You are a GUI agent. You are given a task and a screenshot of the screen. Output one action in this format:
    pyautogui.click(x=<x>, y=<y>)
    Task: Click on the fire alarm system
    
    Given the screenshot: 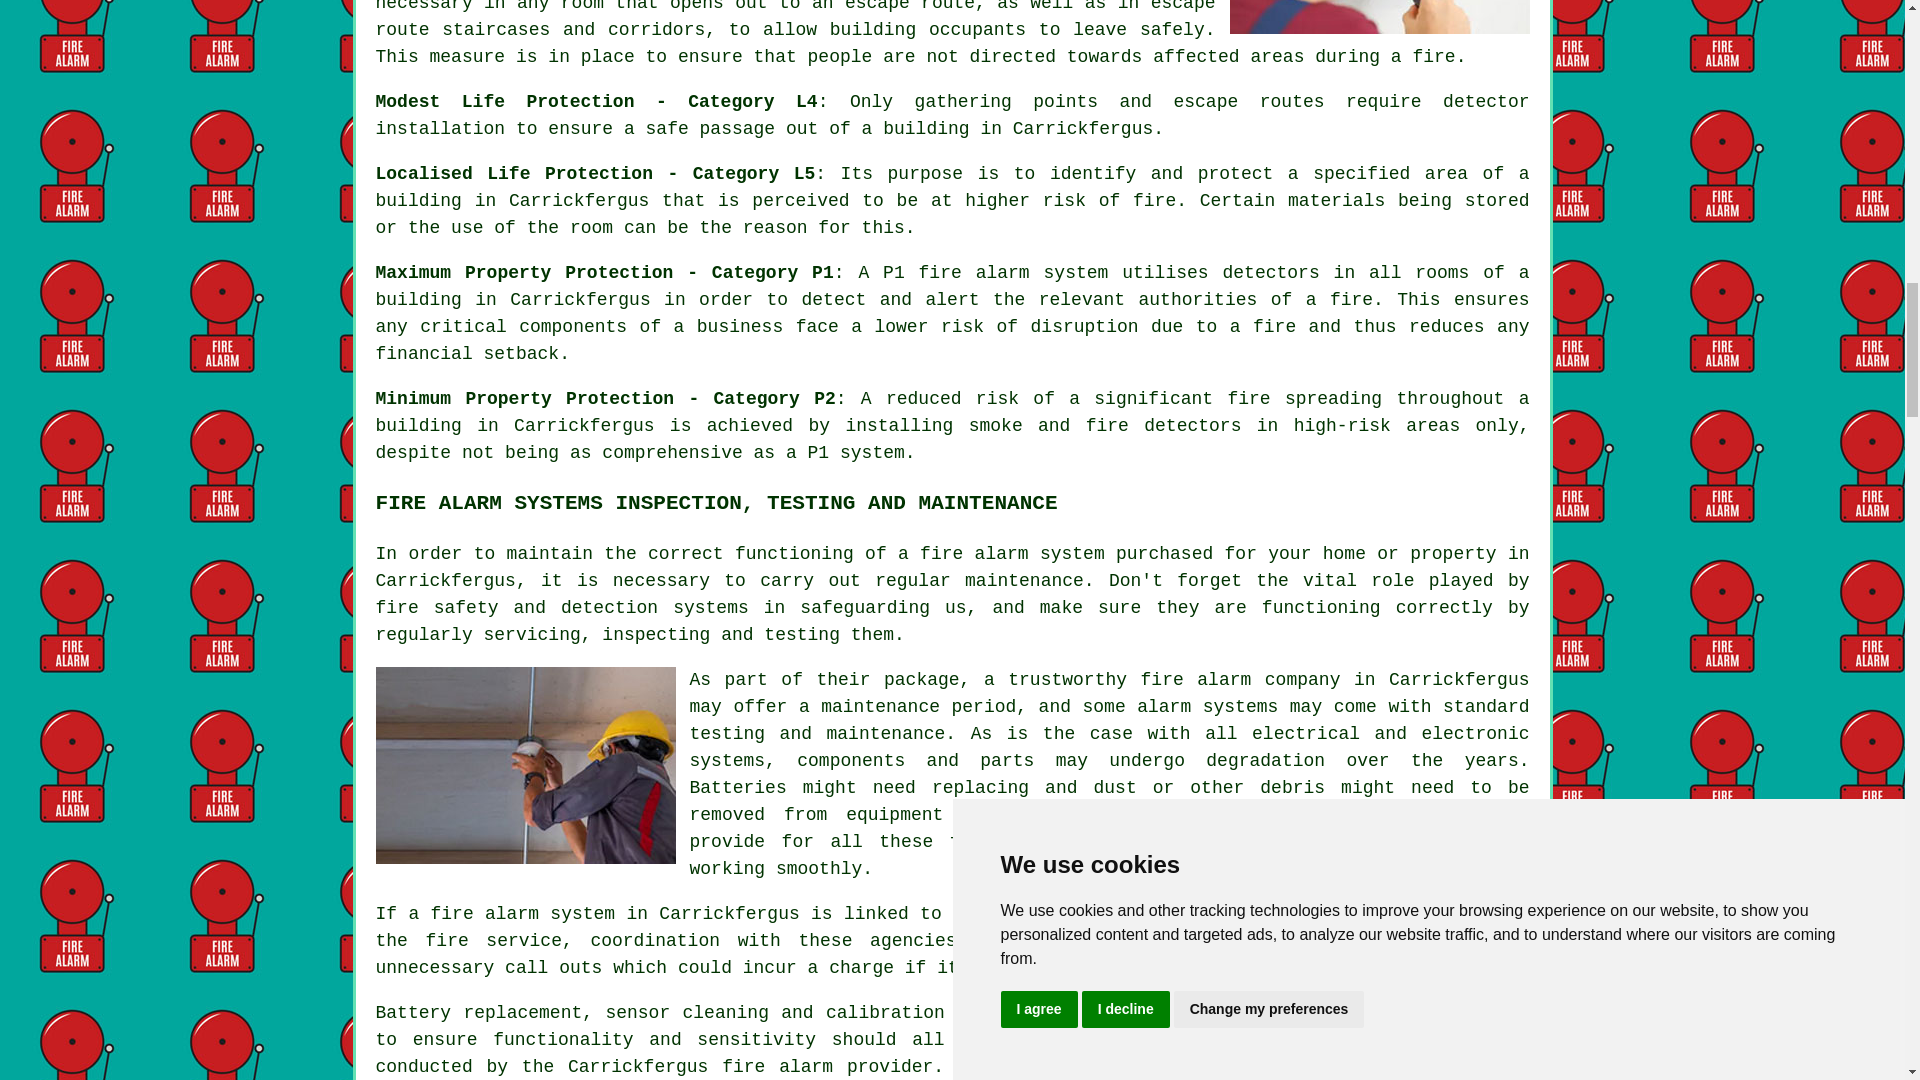 What is the action you would take?
    pyautogui.click(x=1014, y=272)
    